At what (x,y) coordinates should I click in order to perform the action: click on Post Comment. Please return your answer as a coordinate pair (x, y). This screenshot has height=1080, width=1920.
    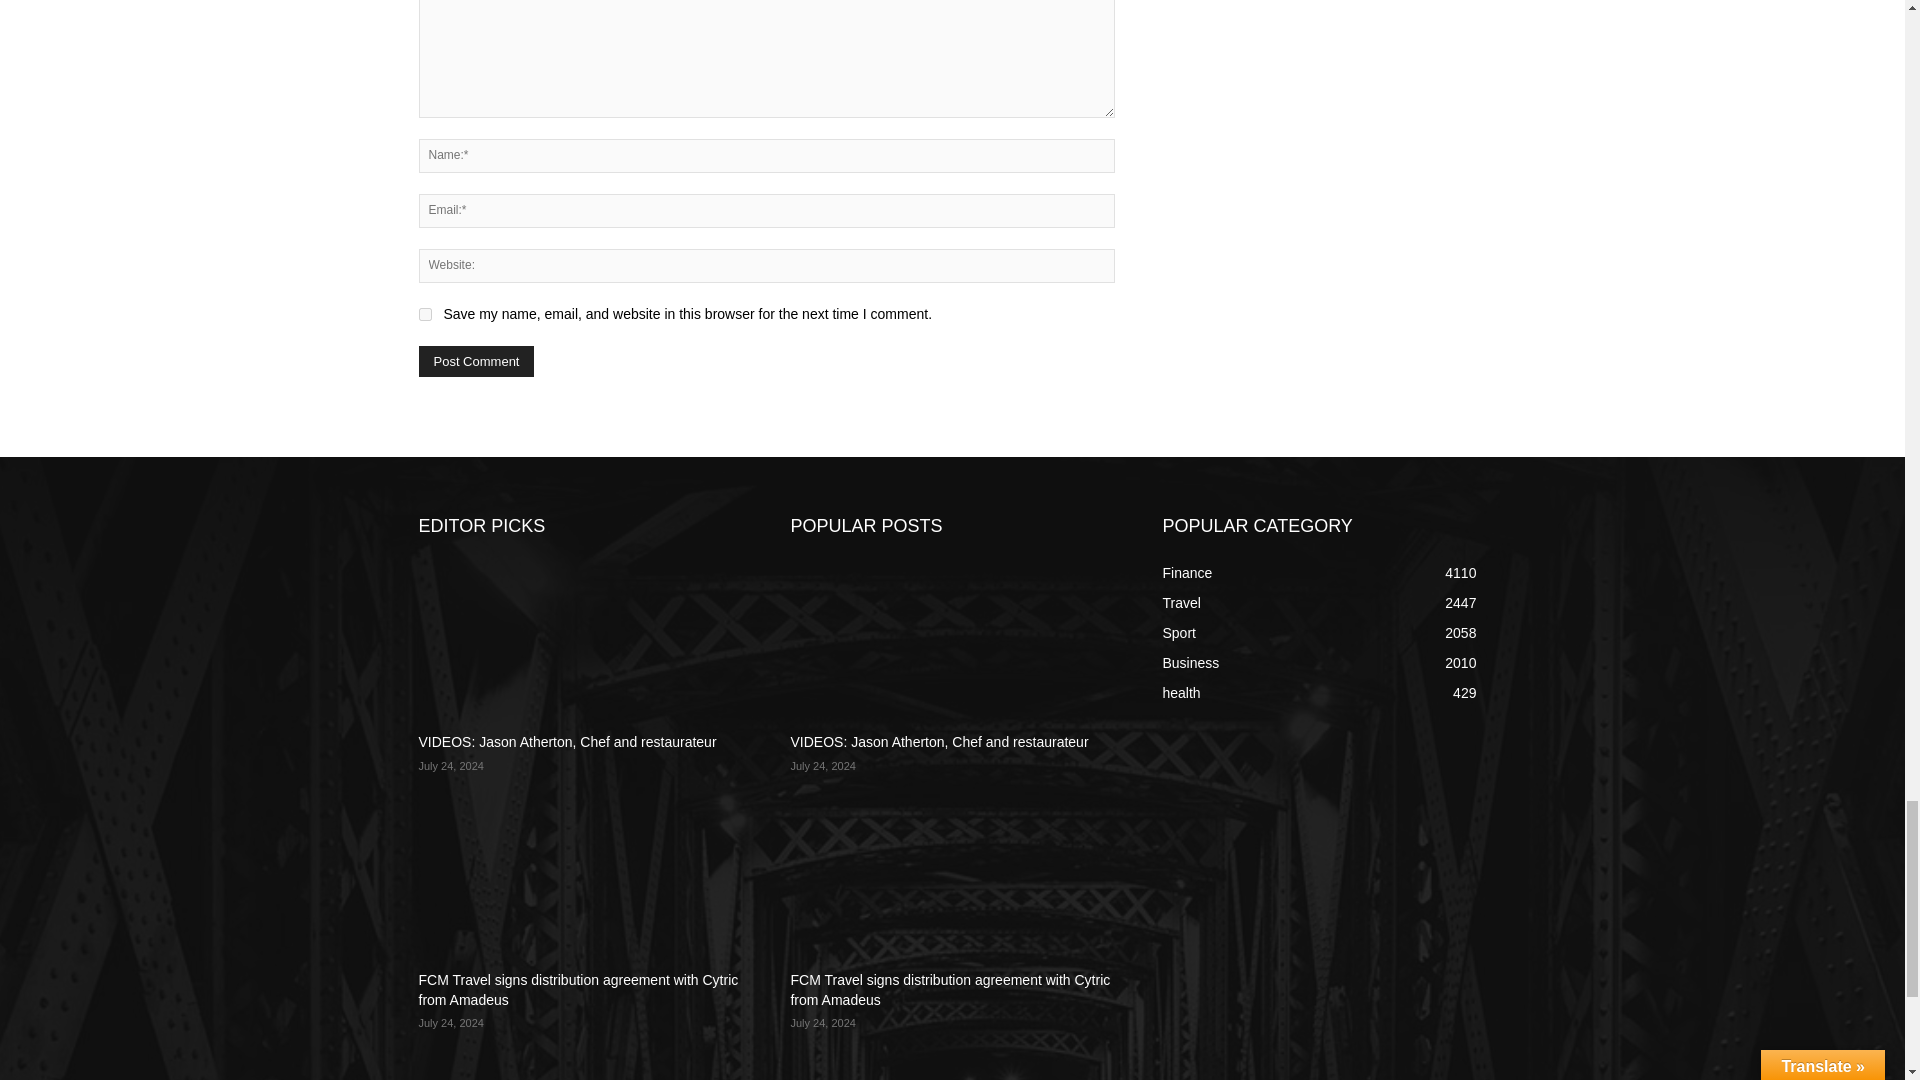
    Looking at the image, I should click on (476, 360).